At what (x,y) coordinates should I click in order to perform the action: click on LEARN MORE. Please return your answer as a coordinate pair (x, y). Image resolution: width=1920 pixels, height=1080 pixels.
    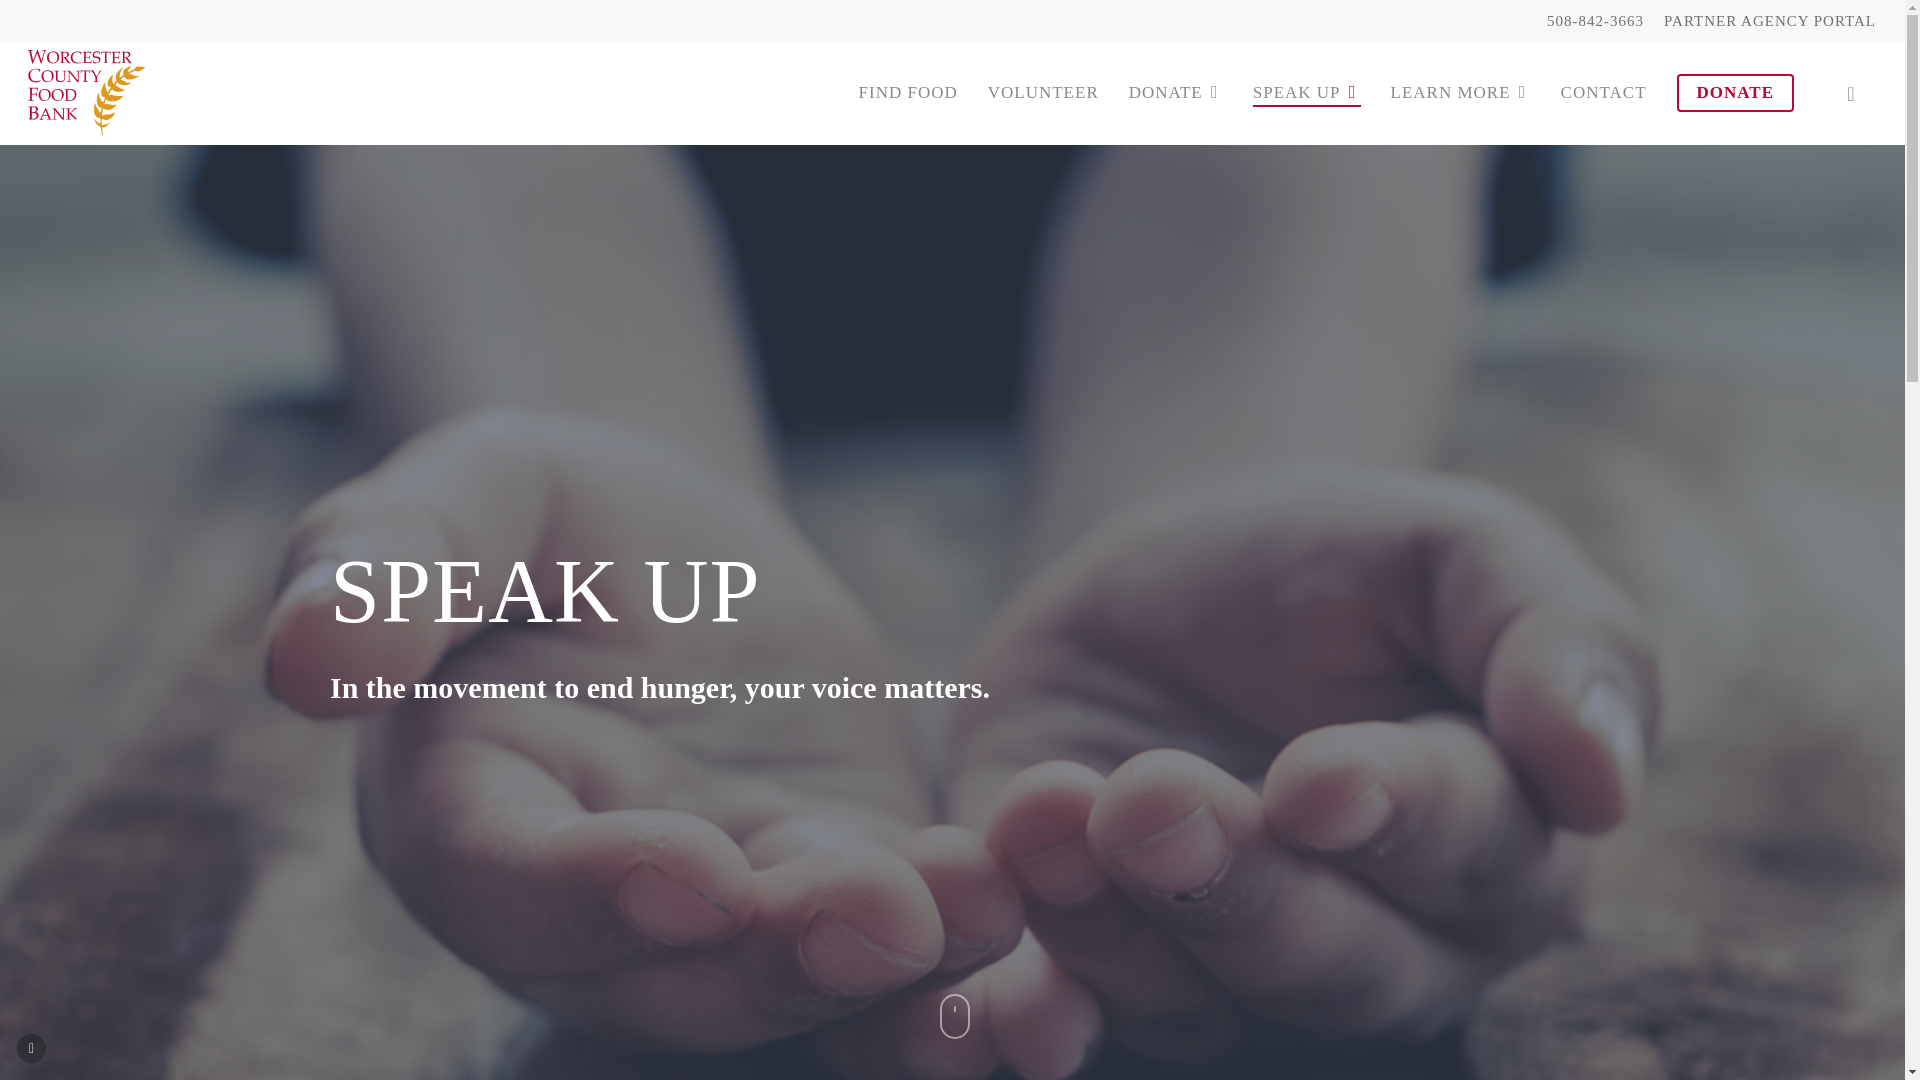
    Looking at the image, I should click on (1460, 92).